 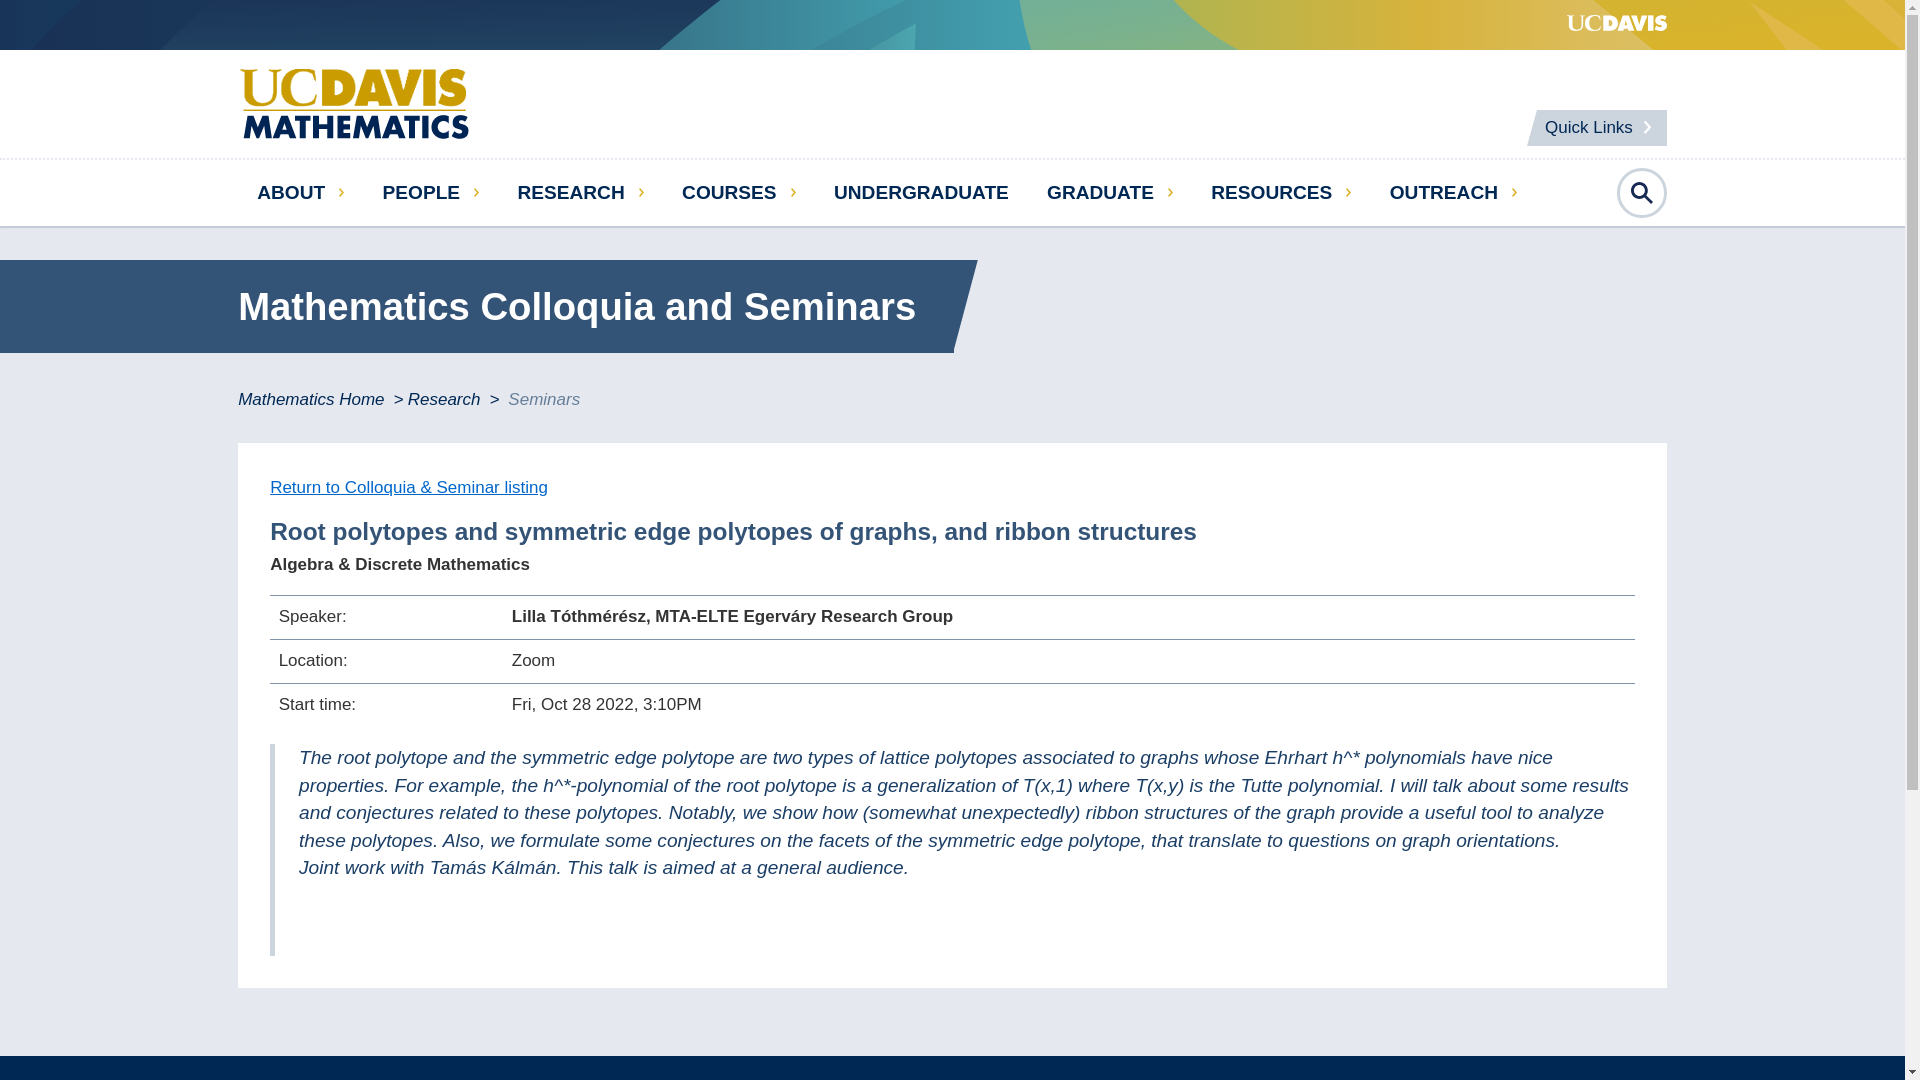 I want to click on RESEARCH, so click(x=580, y=192).